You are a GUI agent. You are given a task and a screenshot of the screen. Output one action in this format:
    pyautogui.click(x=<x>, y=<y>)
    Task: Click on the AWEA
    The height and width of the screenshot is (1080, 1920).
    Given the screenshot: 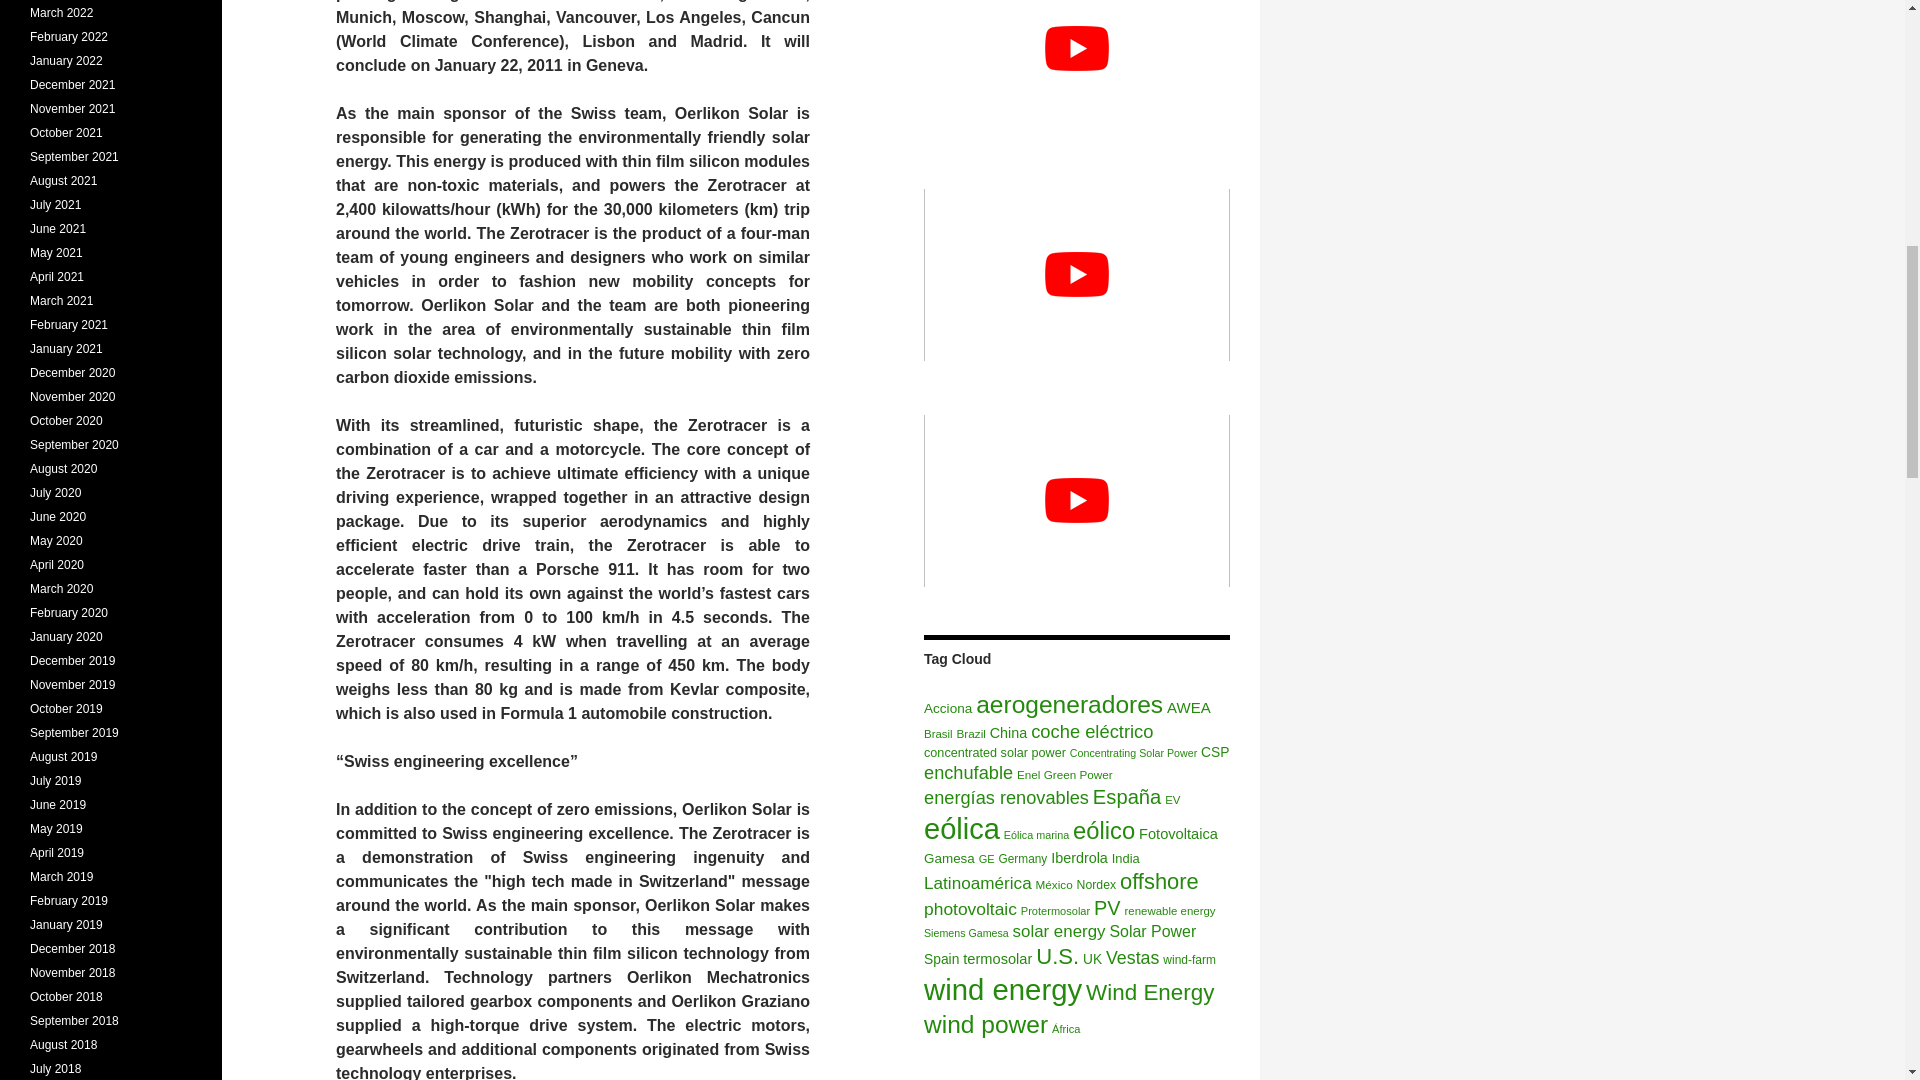 What is the action you would take?
    pyautogui.click(x=1189, y=707)
    